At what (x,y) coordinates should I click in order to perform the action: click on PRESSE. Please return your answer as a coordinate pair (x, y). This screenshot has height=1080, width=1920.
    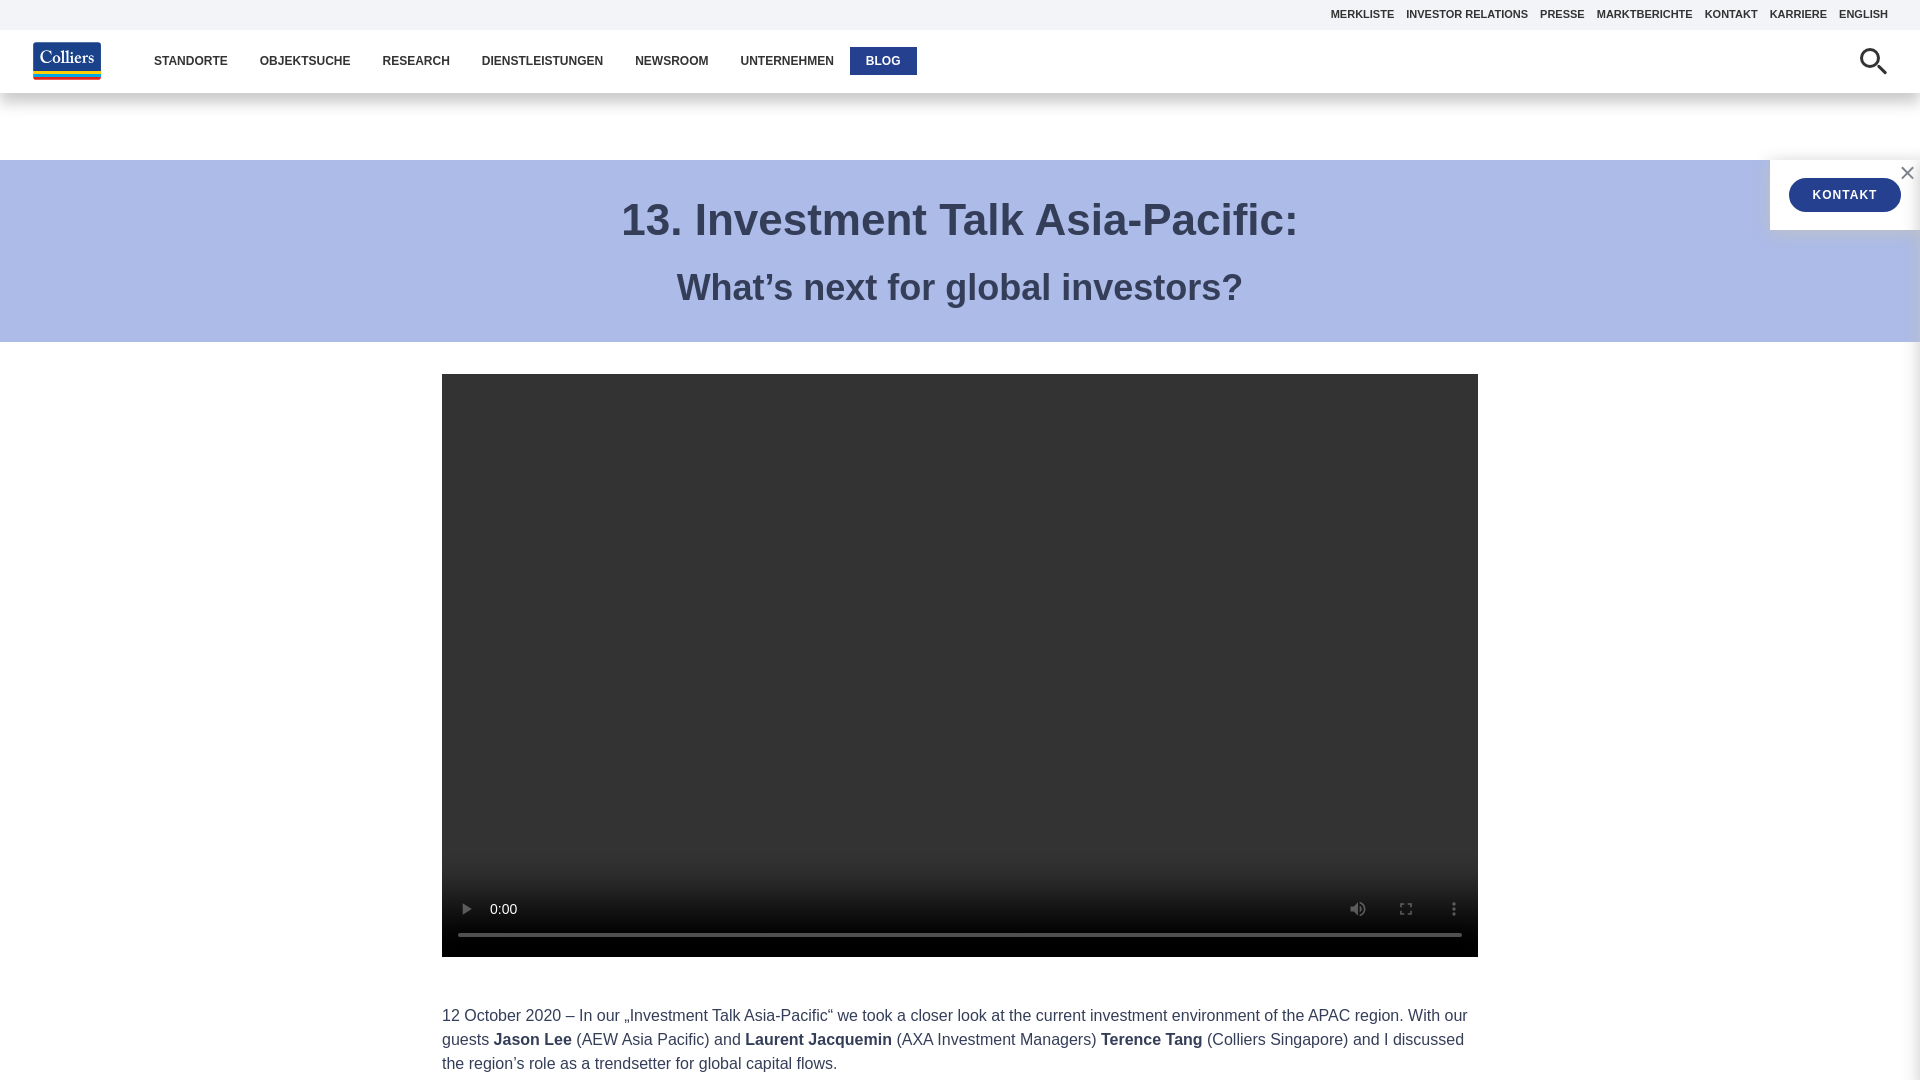
    Looking at the image, I should click on (1562, 14).